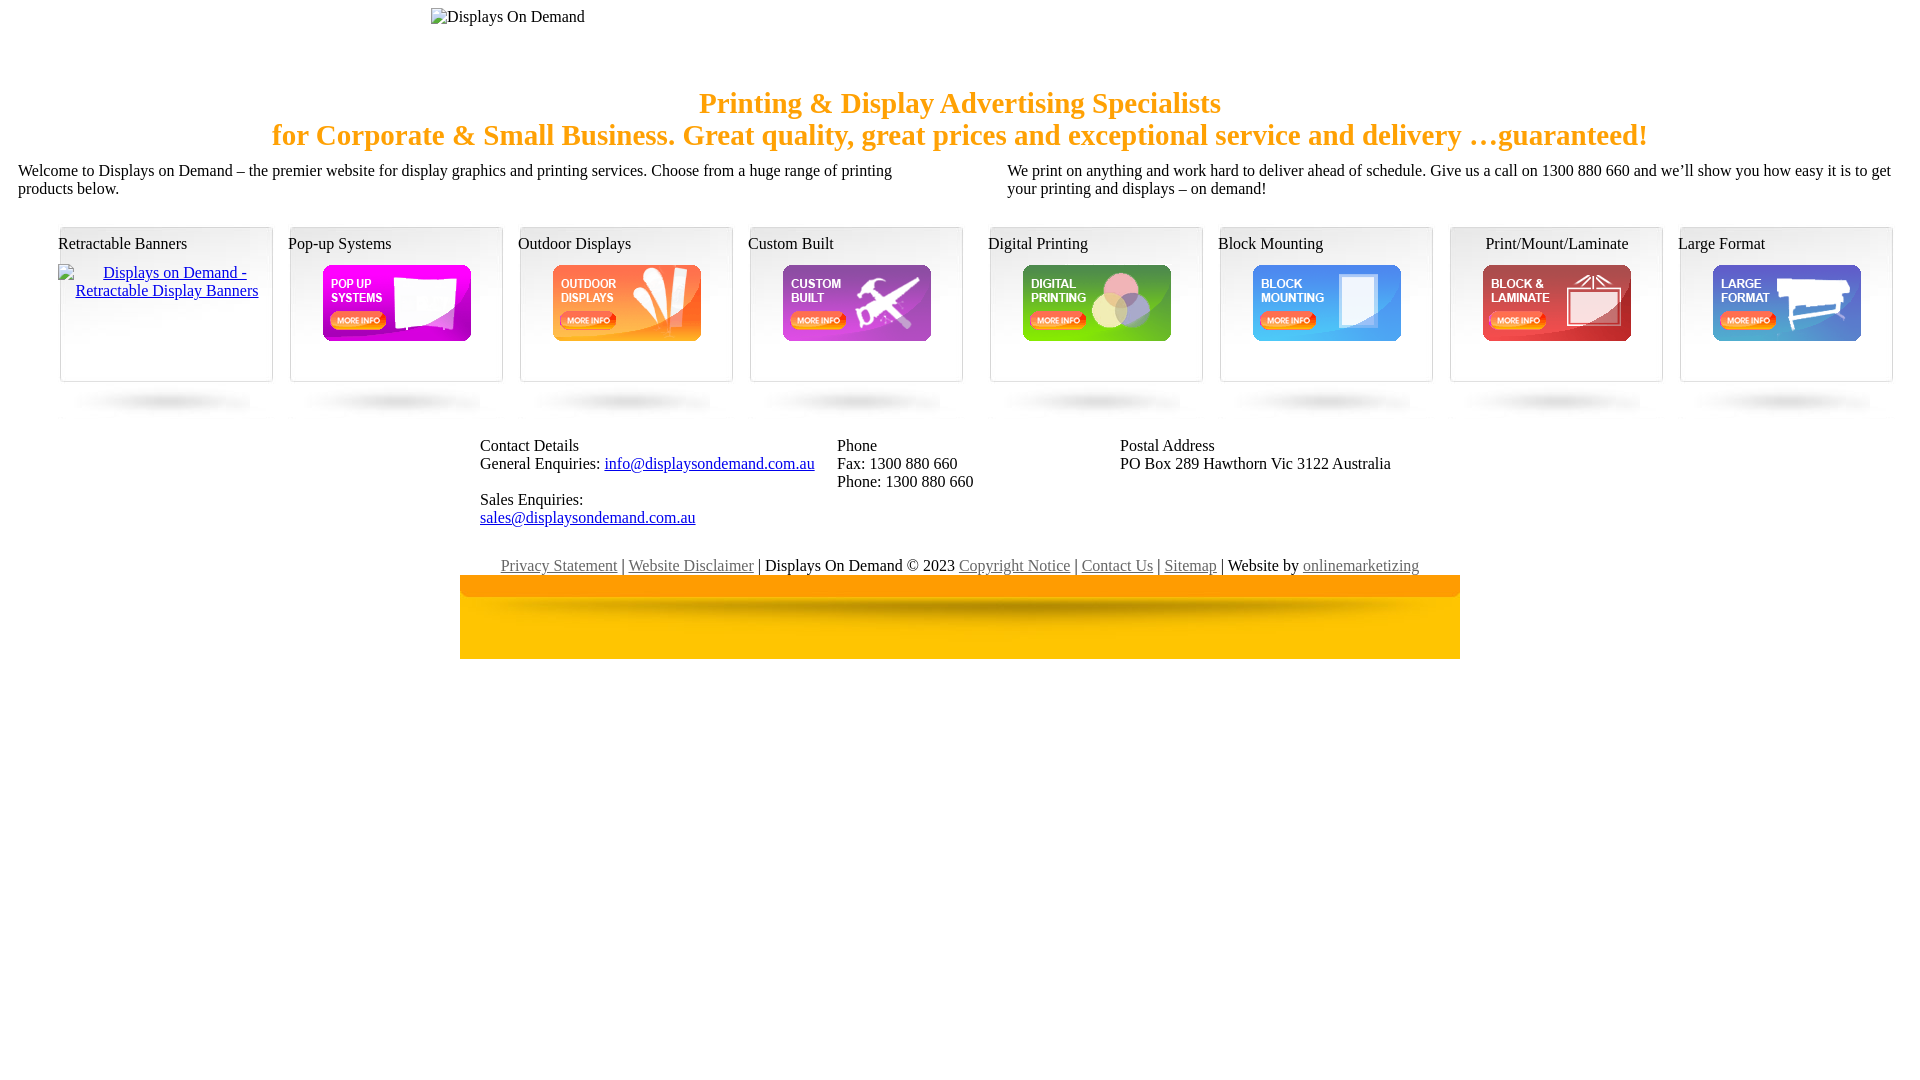 The height and width of the screenshot is (1080, 1920). Describe the element at coordinates (1327, 336) in the screenshot. I see `Displays on Demand - Block Mounting` at that location.